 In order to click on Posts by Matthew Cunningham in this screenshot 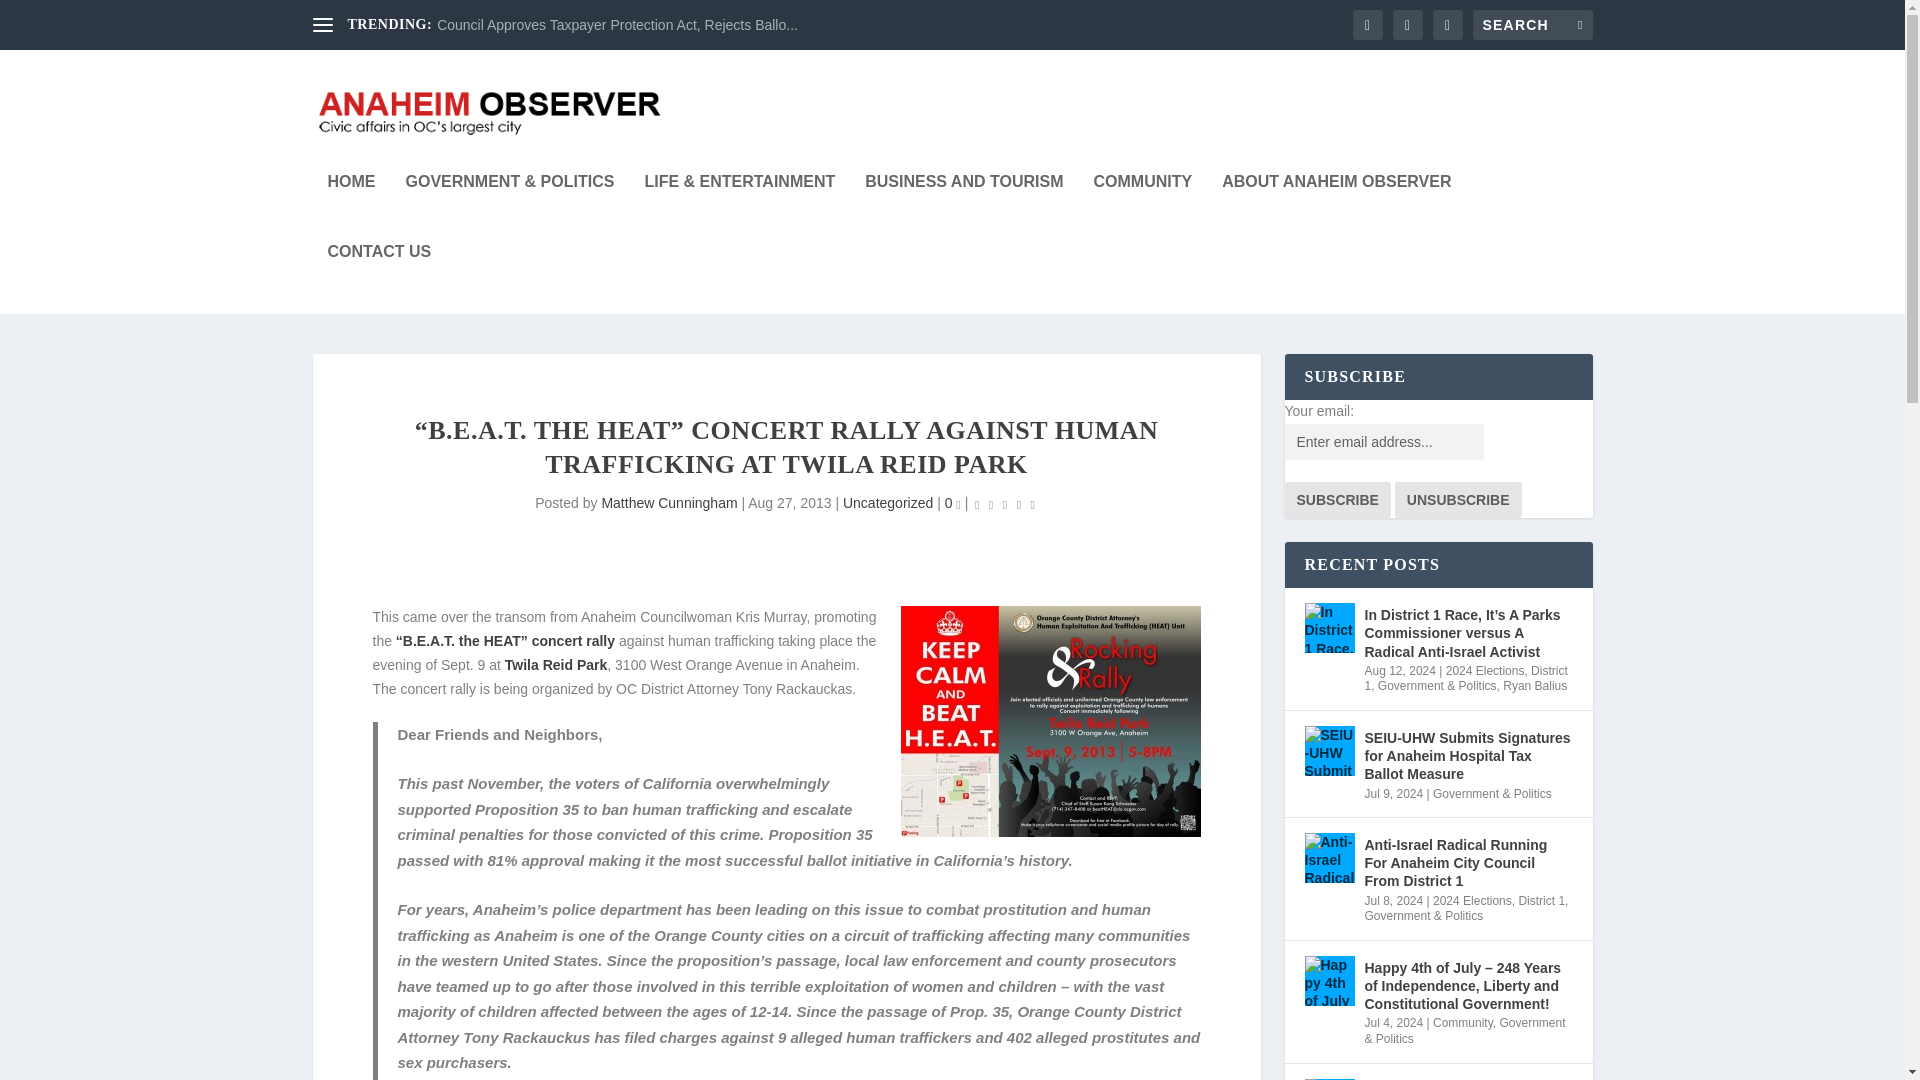, I will do `click(668, 502)`.